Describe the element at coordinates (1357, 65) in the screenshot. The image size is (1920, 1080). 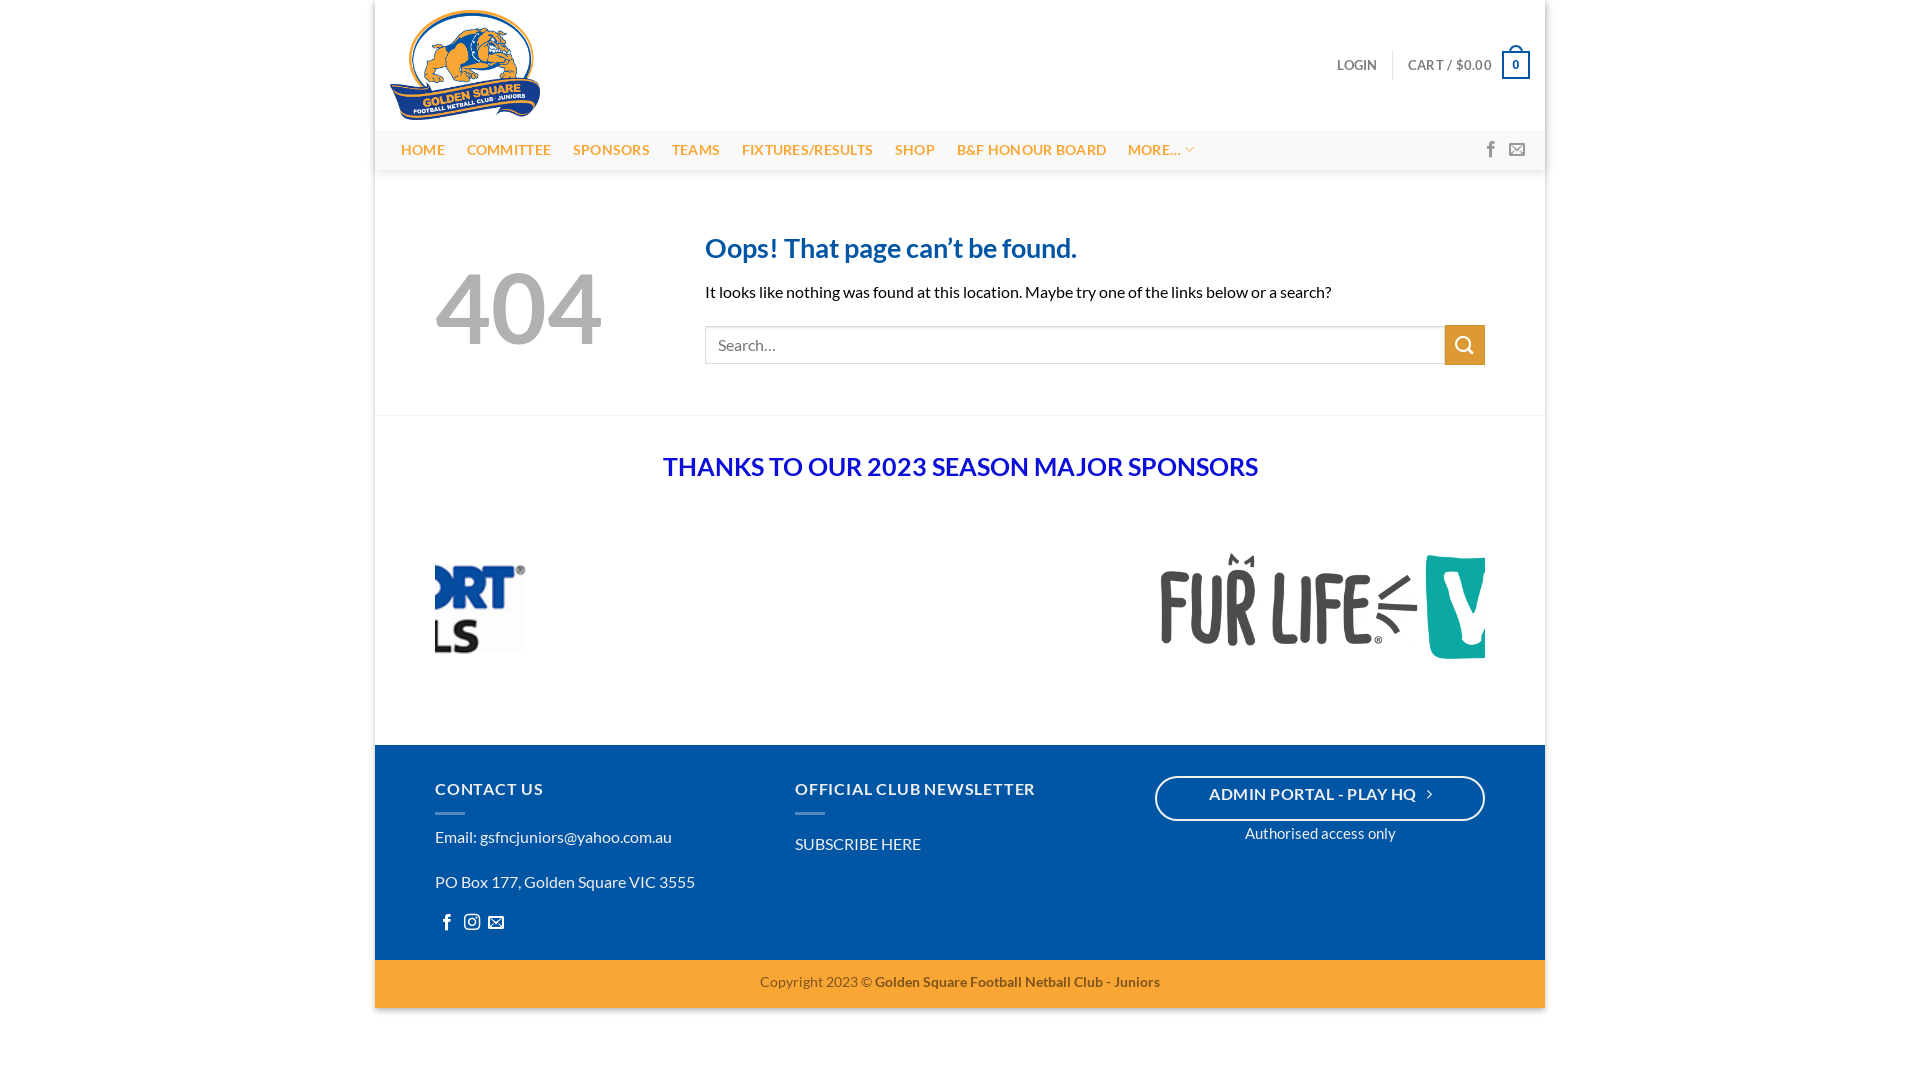
I see `LOGIN` at that location.